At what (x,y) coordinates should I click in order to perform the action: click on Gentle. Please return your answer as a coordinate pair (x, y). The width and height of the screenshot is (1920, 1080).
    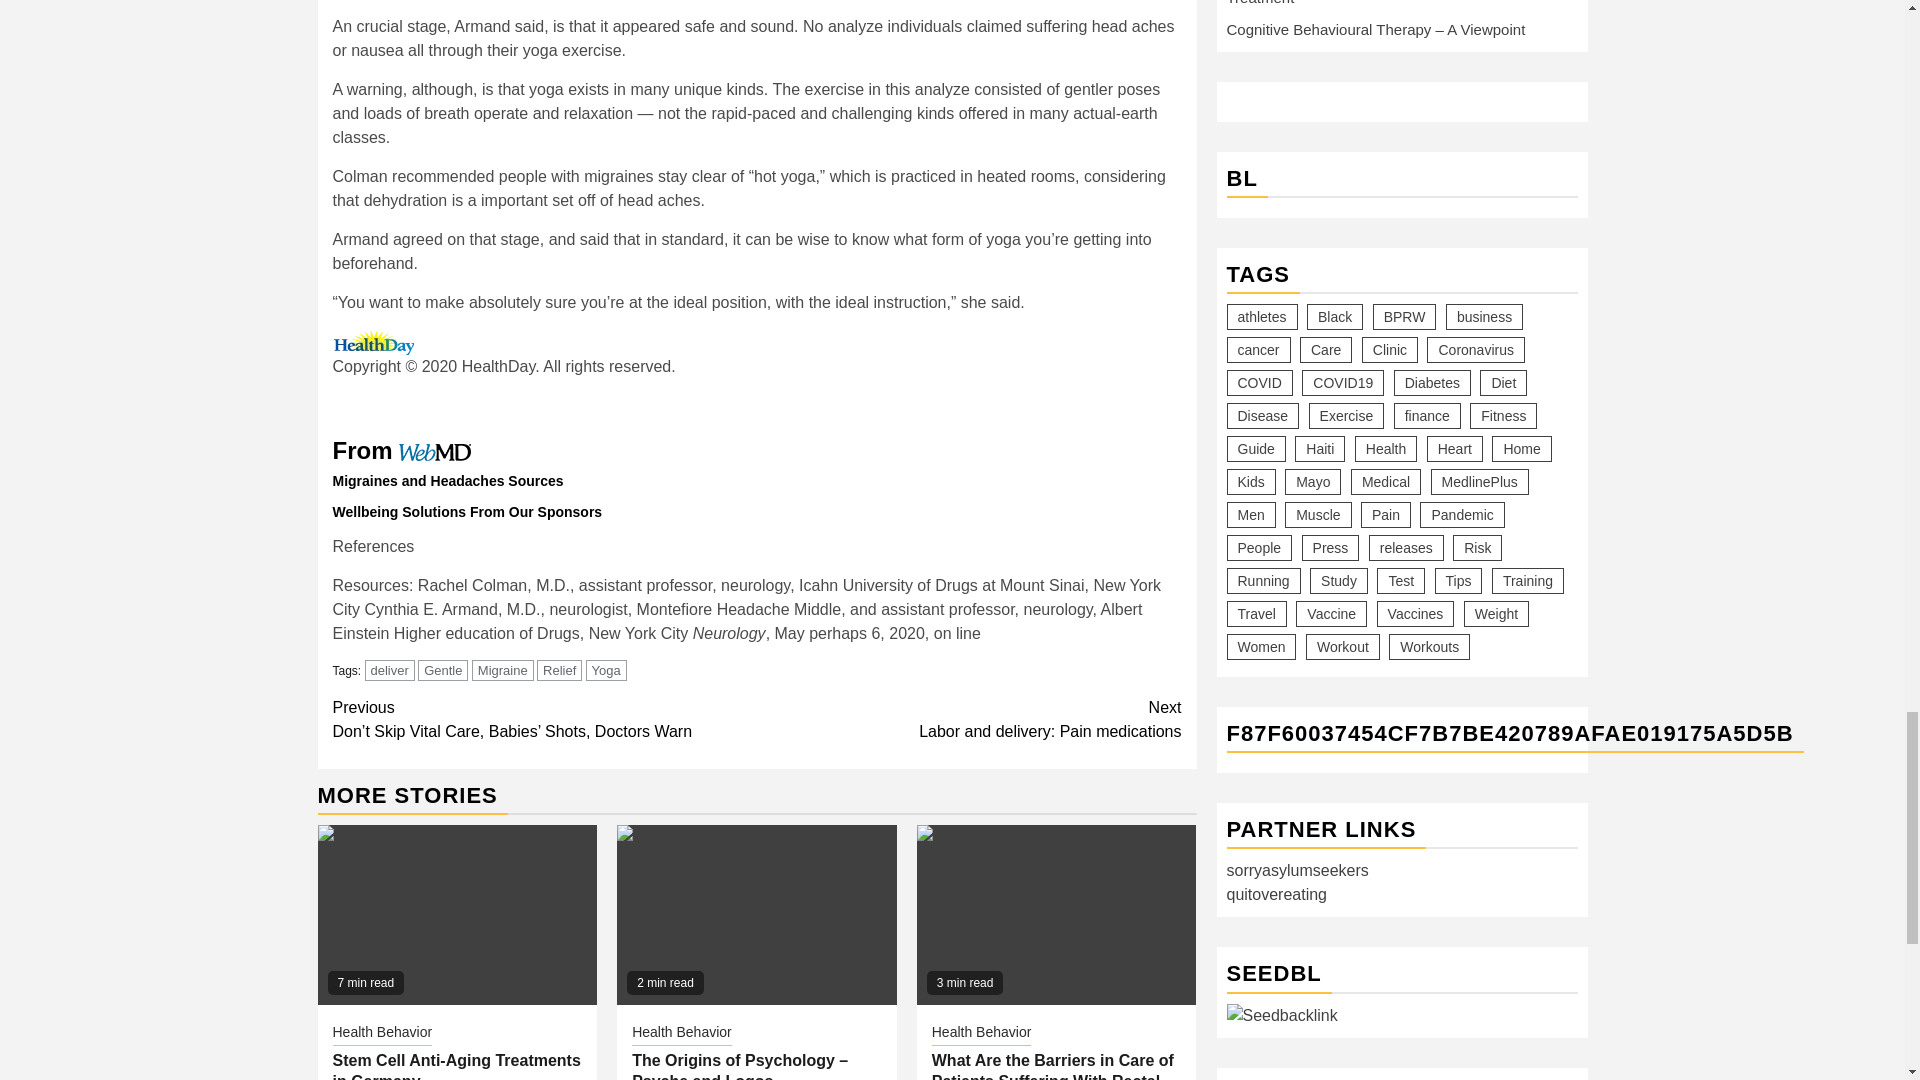
    Looking at the image, I should click on (502, 670).